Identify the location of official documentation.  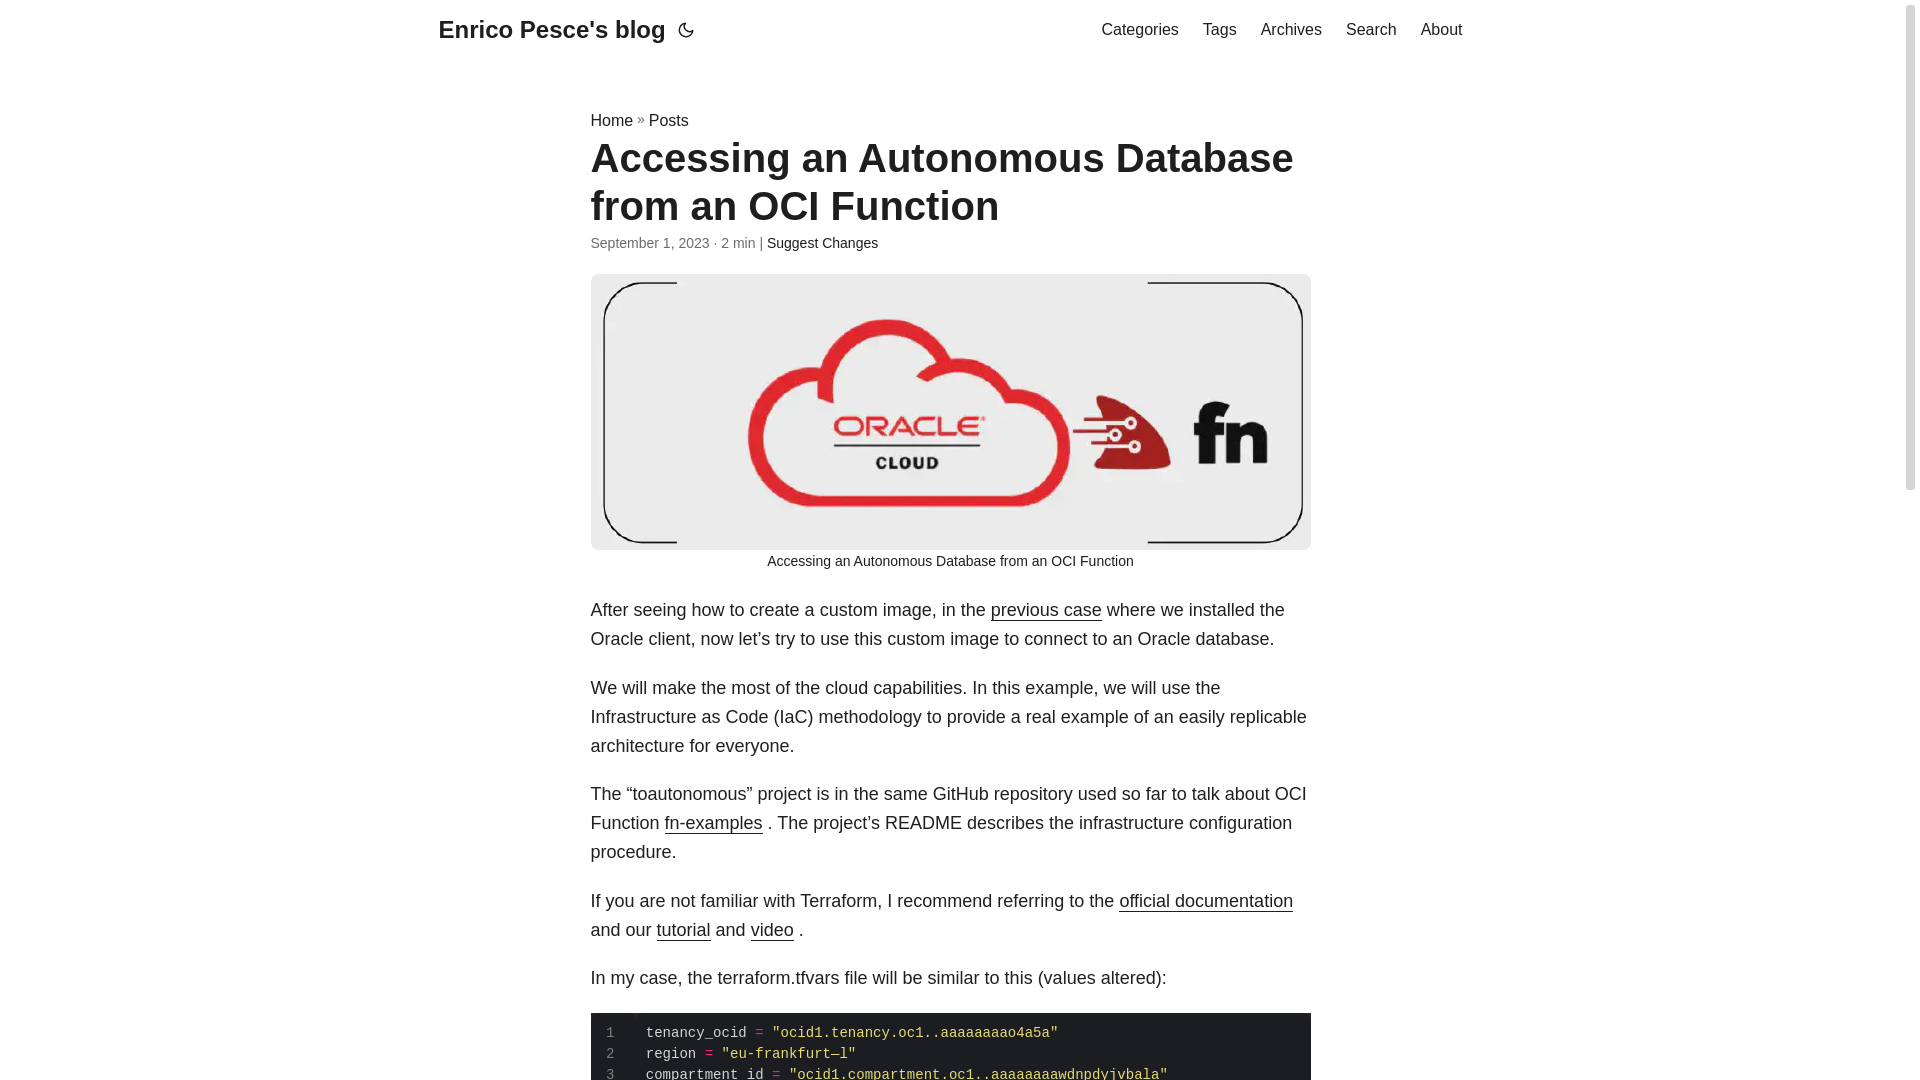
(1206, 901).